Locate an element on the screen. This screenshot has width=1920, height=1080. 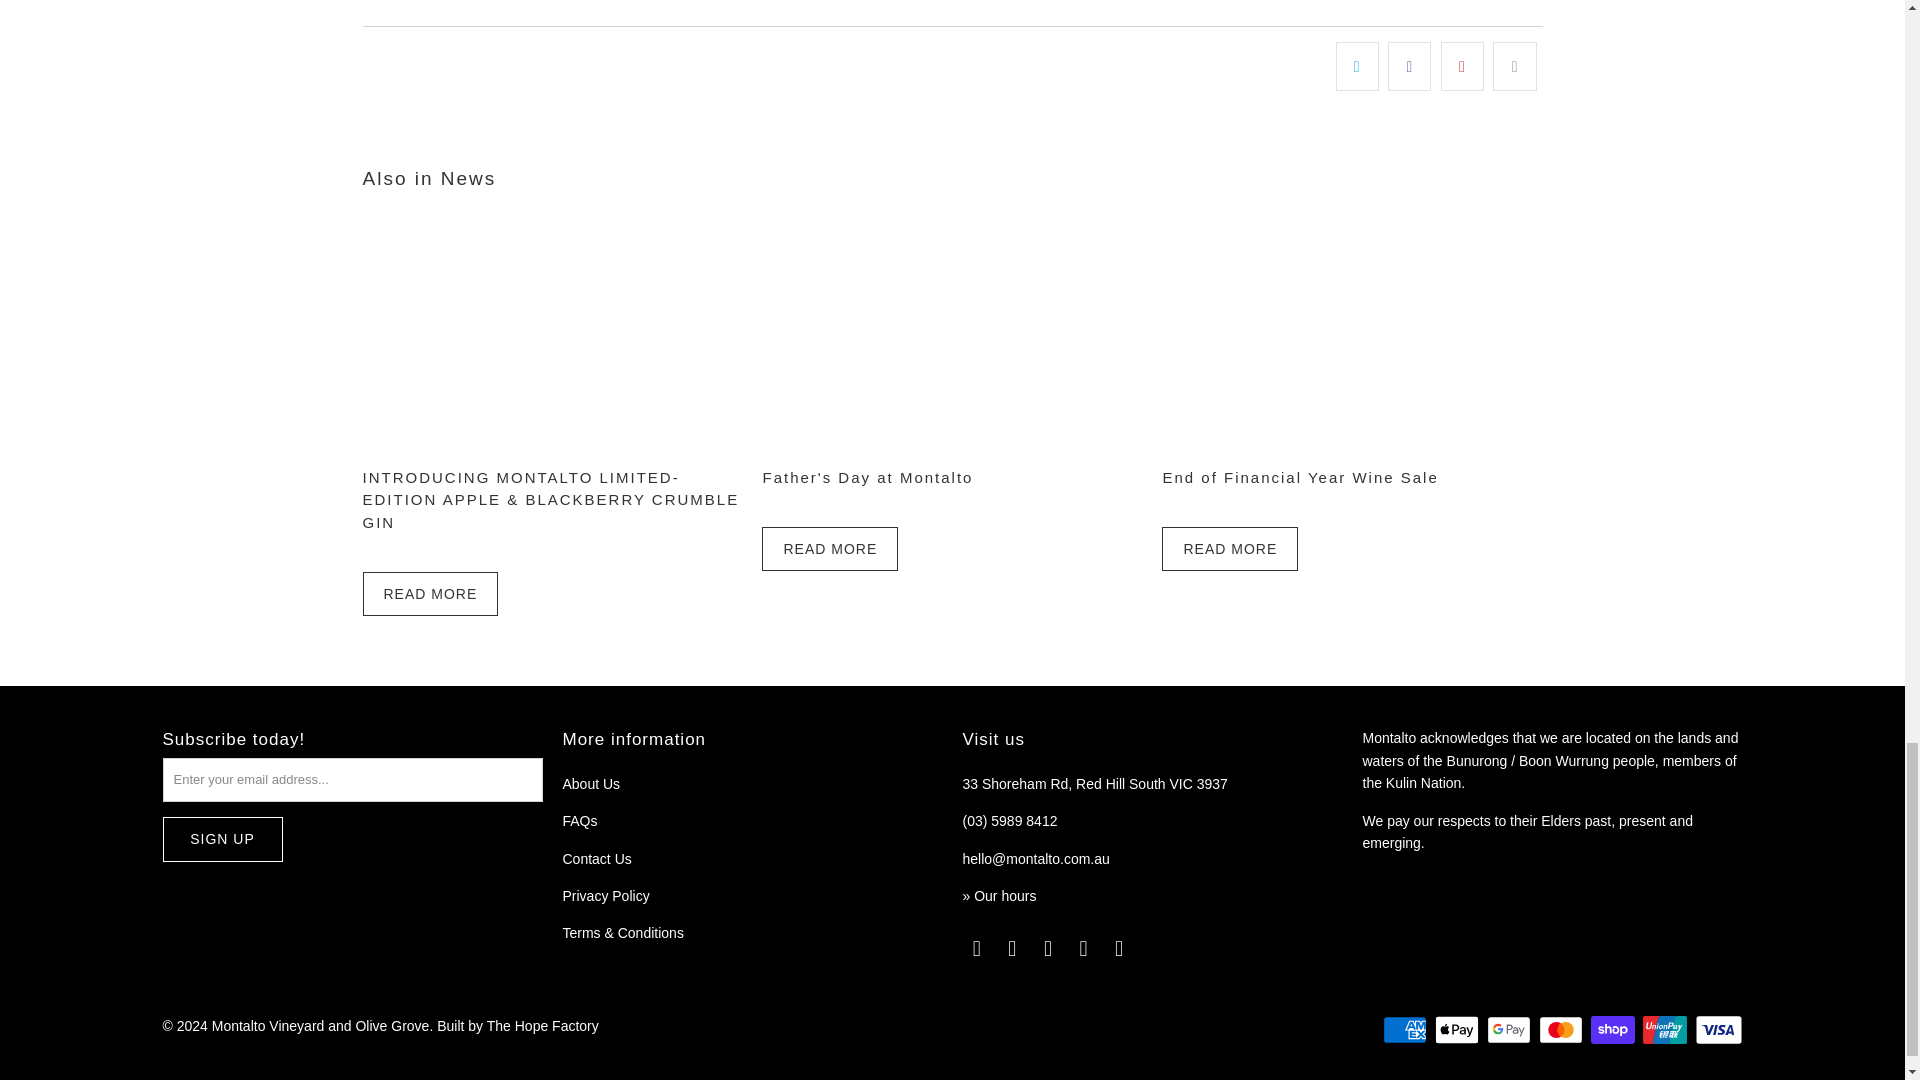
Visa is located at coordinates (1717, 1030).